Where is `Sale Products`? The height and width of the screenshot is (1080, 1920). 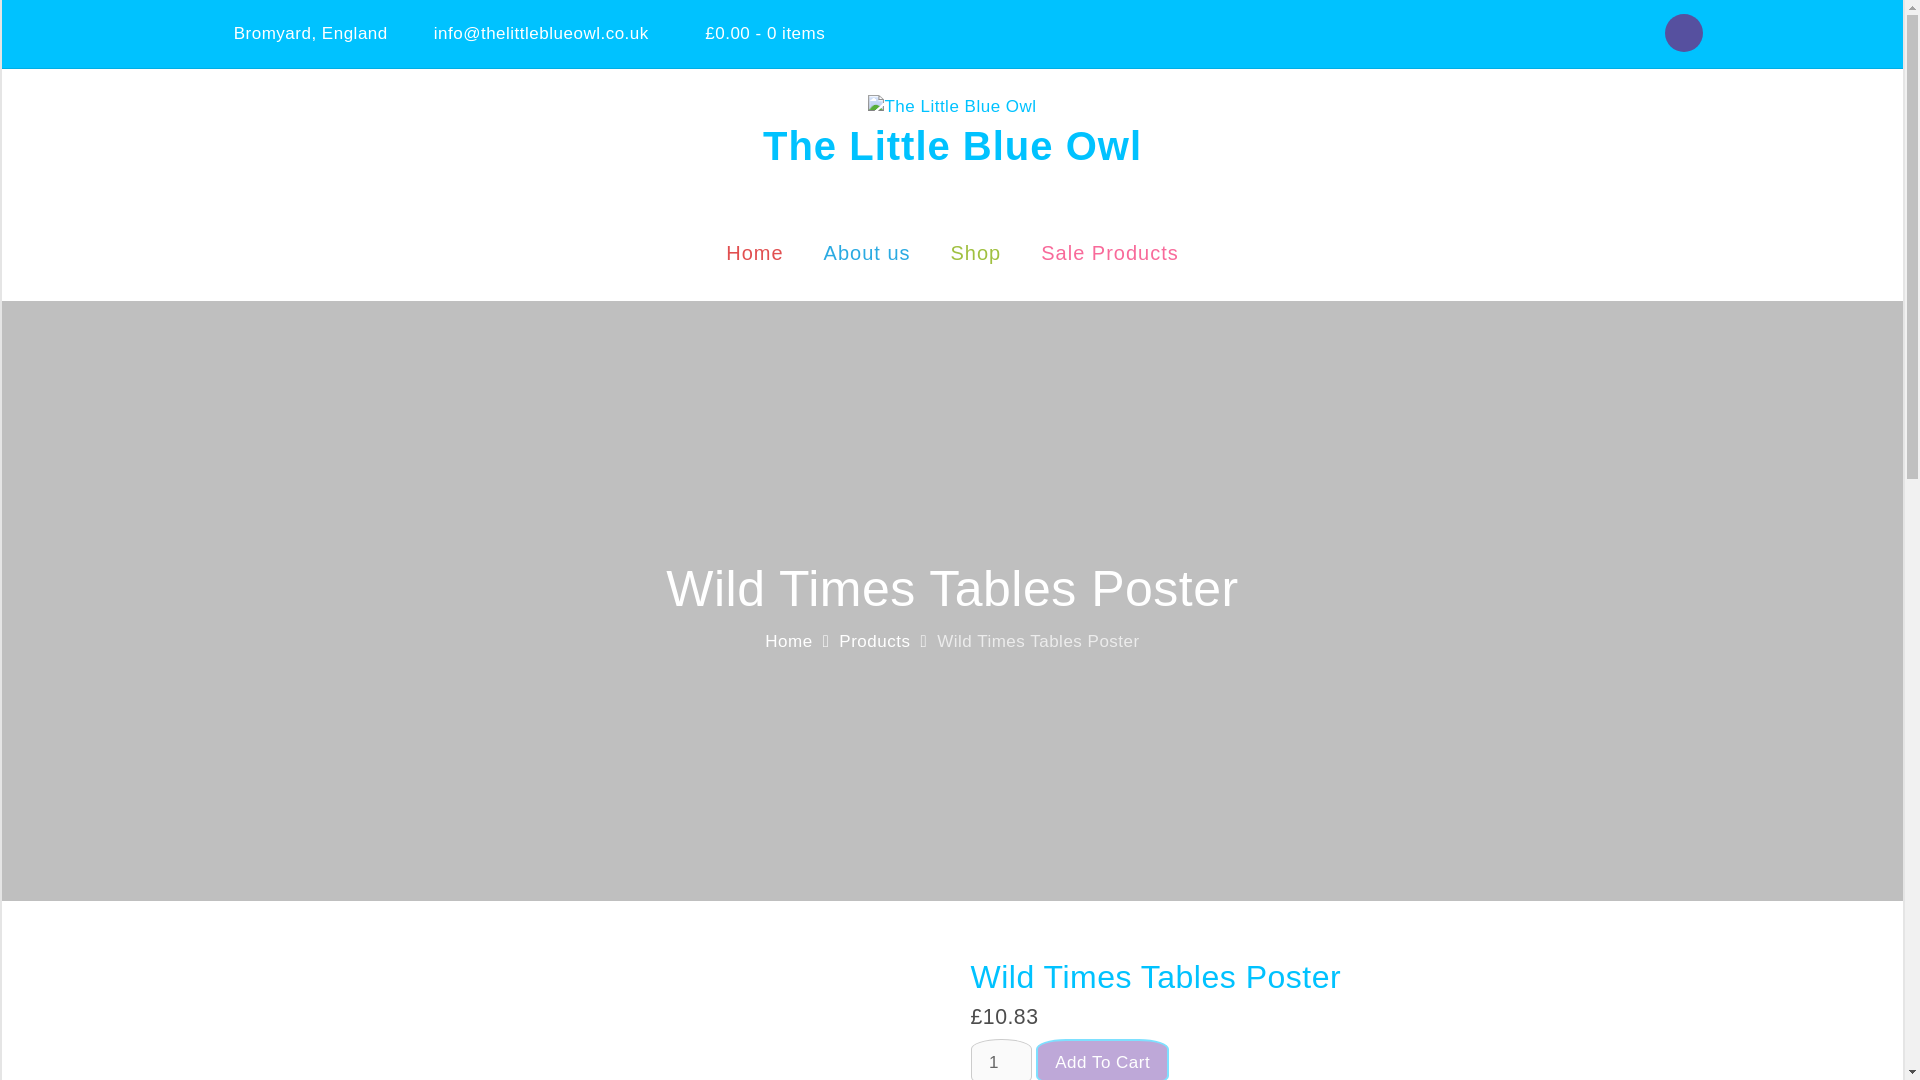
Sale Products is located at coordinates (1110, 243).